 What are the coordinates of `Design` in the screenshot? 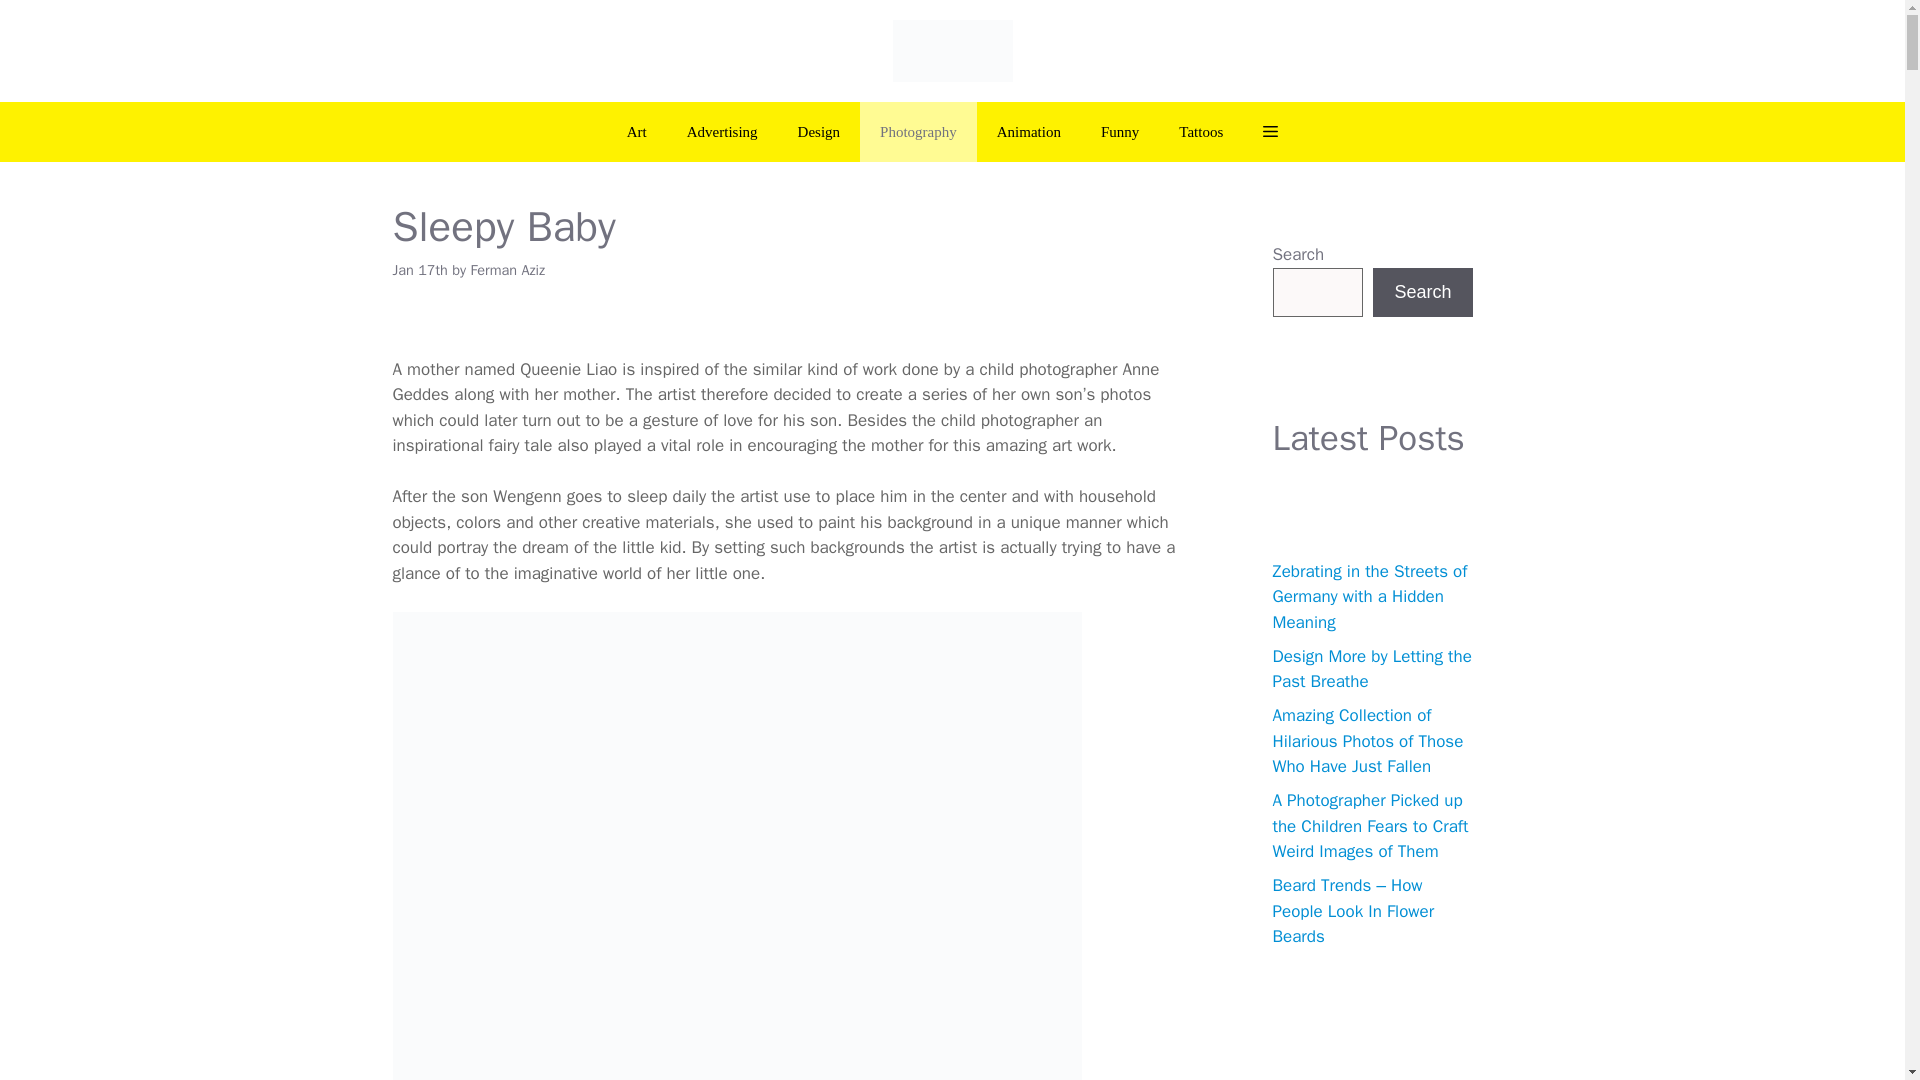 It's located at (818, 132).